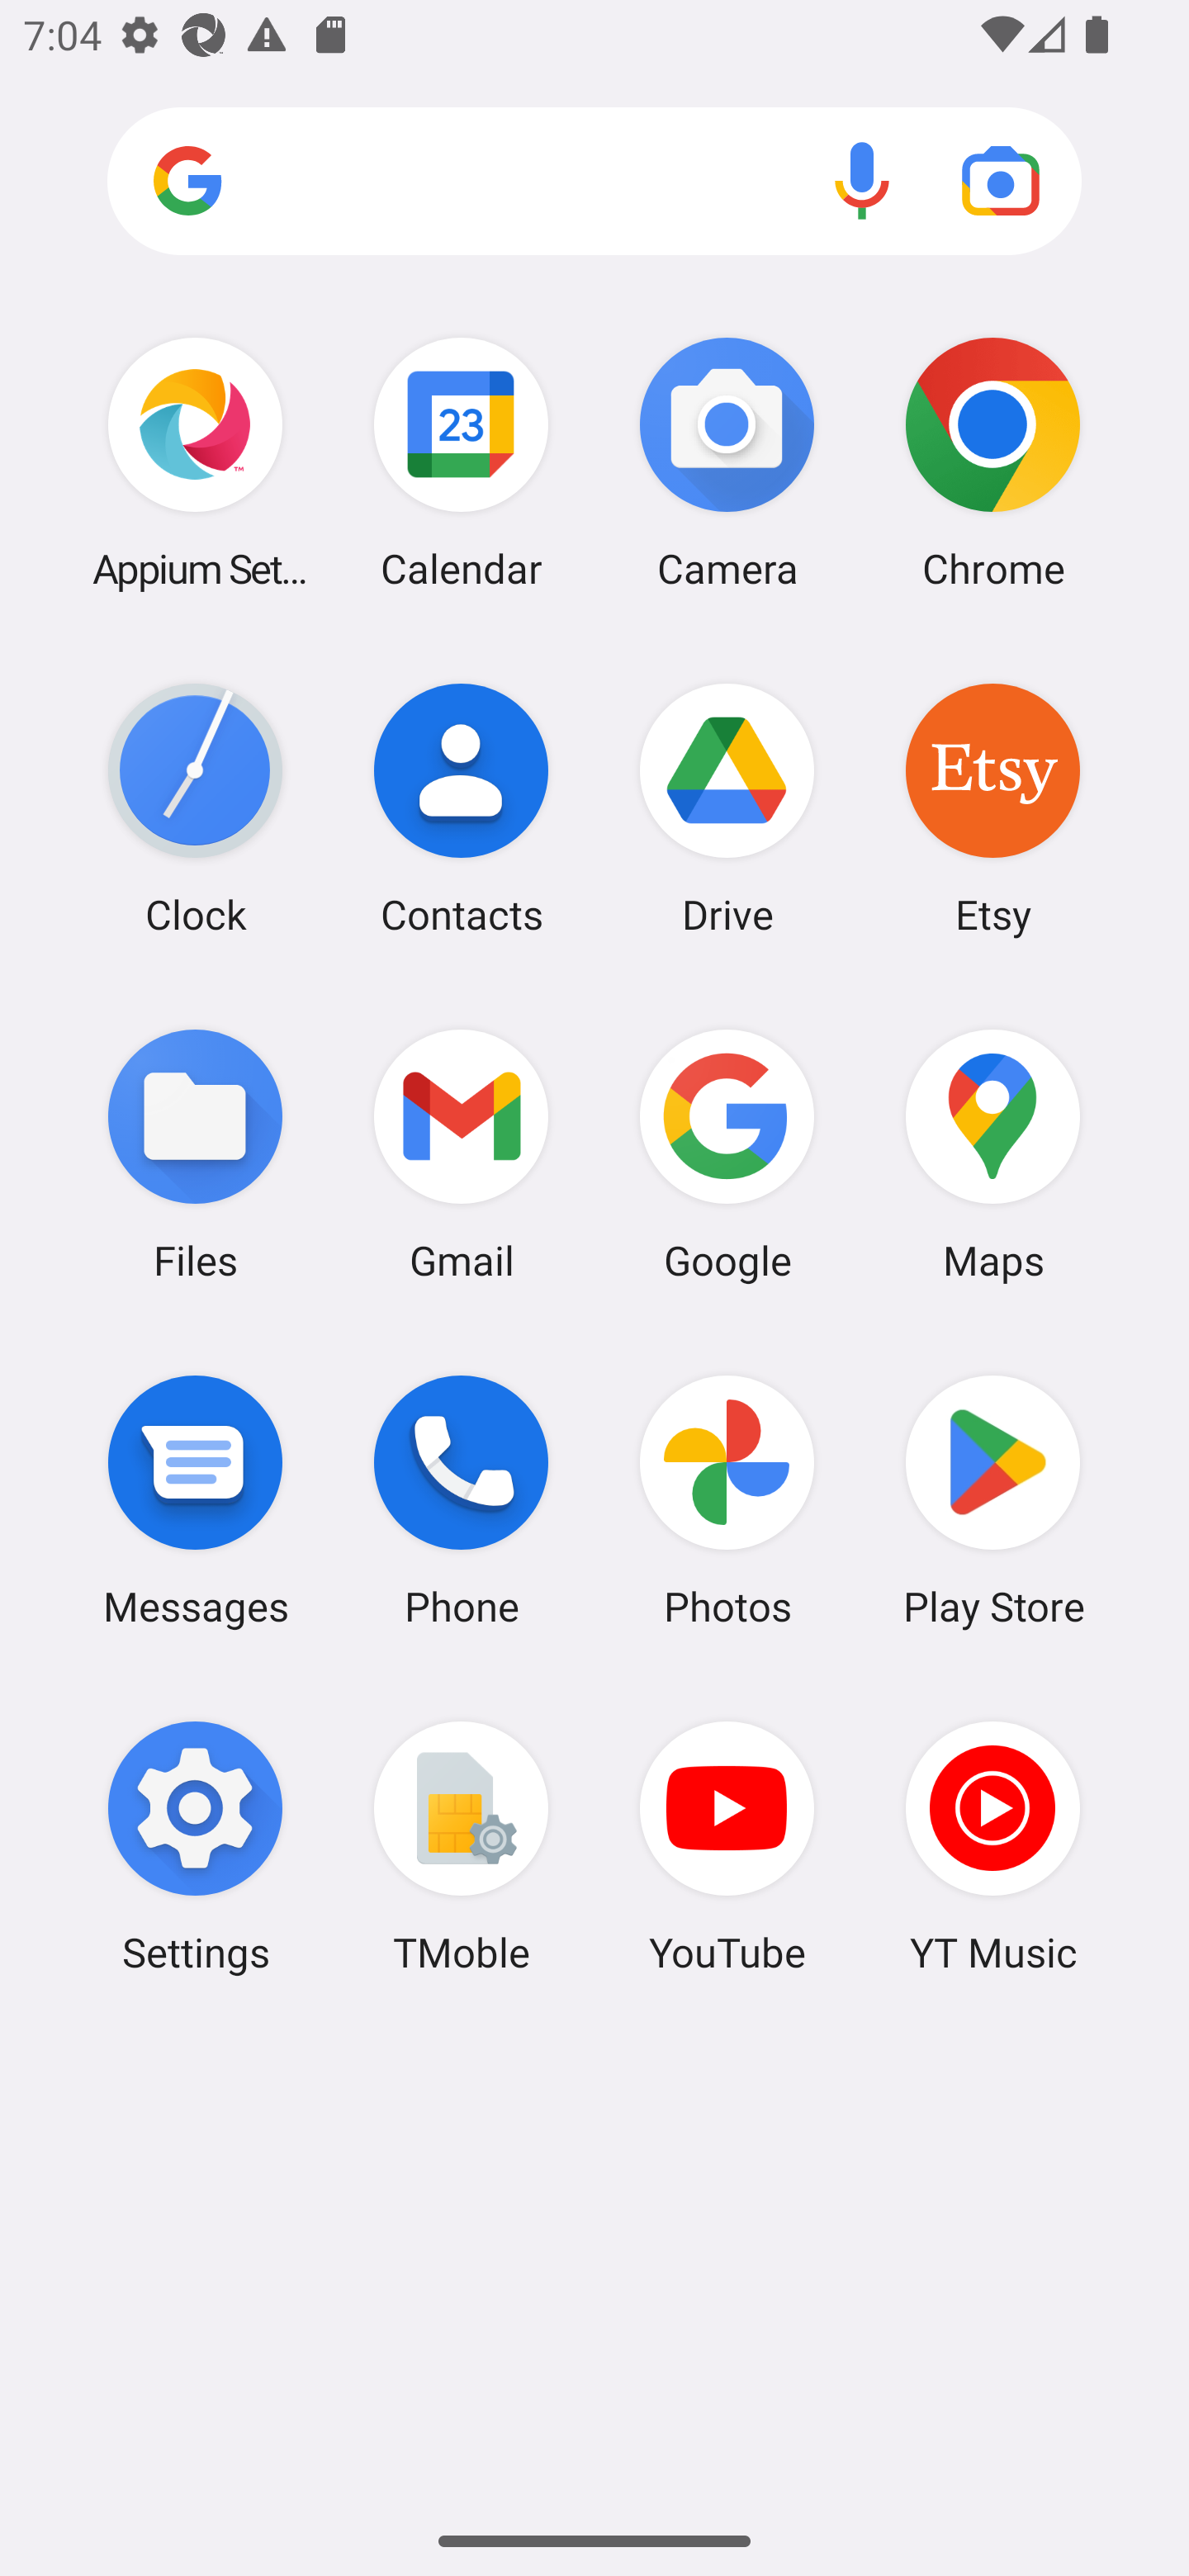 The height and width of the screenshot is (2576, 1189). What do you see at coordinates (727, 462) in the screenshot?
I see `Camera` at bounding box center [727, 462].